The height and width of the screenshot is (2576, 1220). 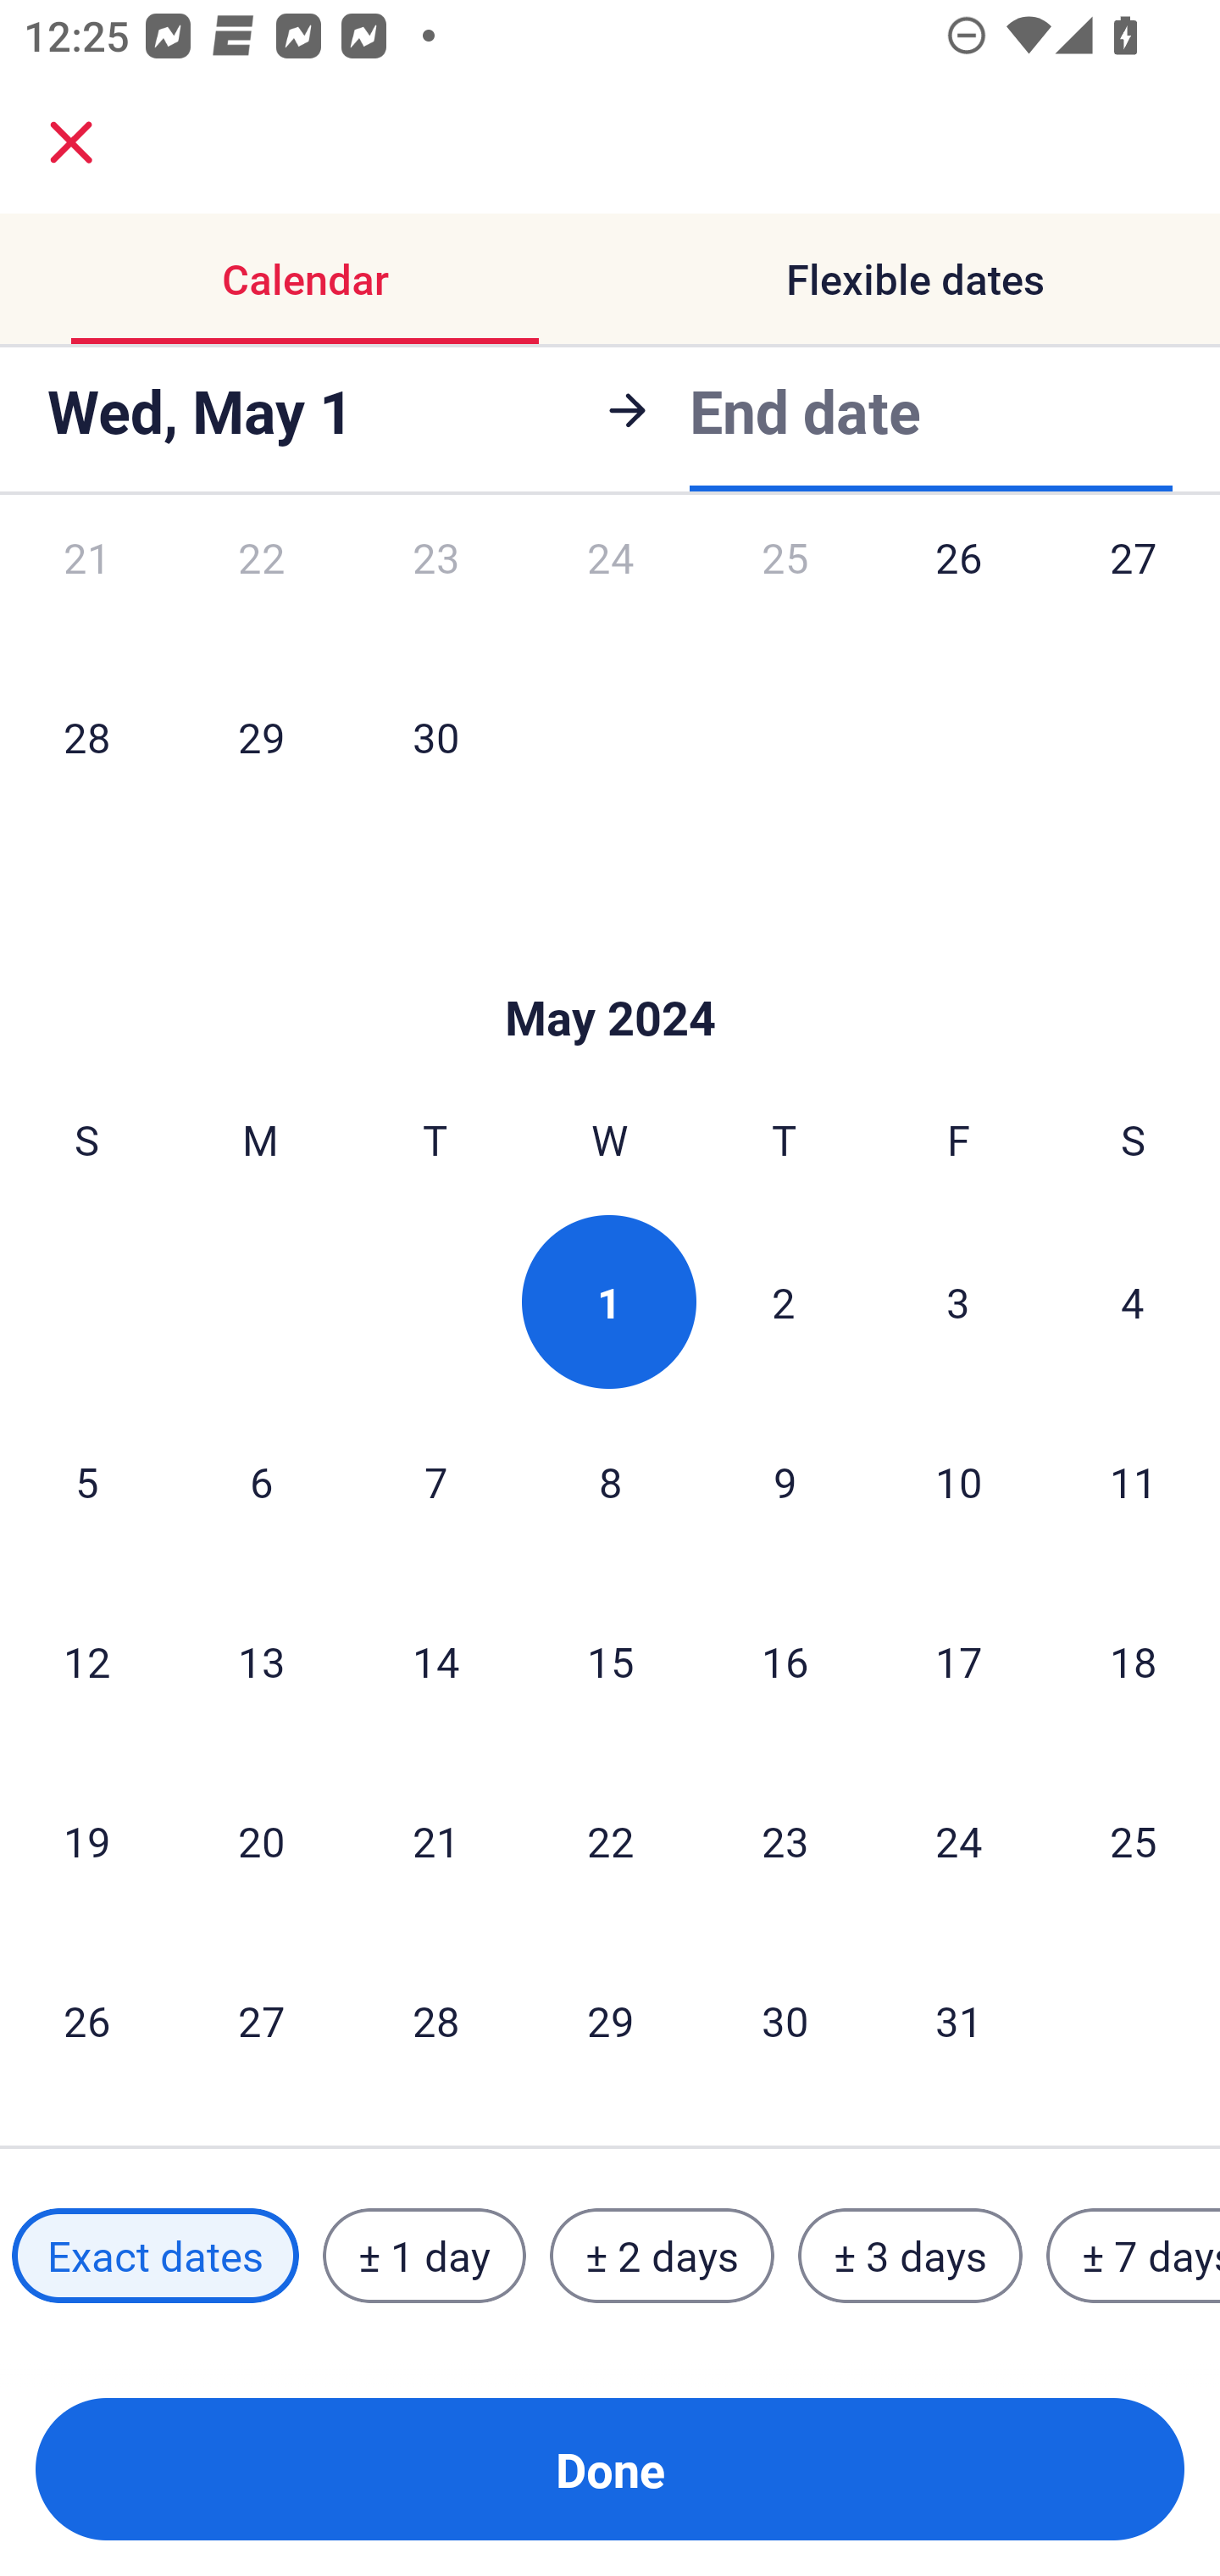 I want to click on ± 1 day, so click(x=424, y=2255).